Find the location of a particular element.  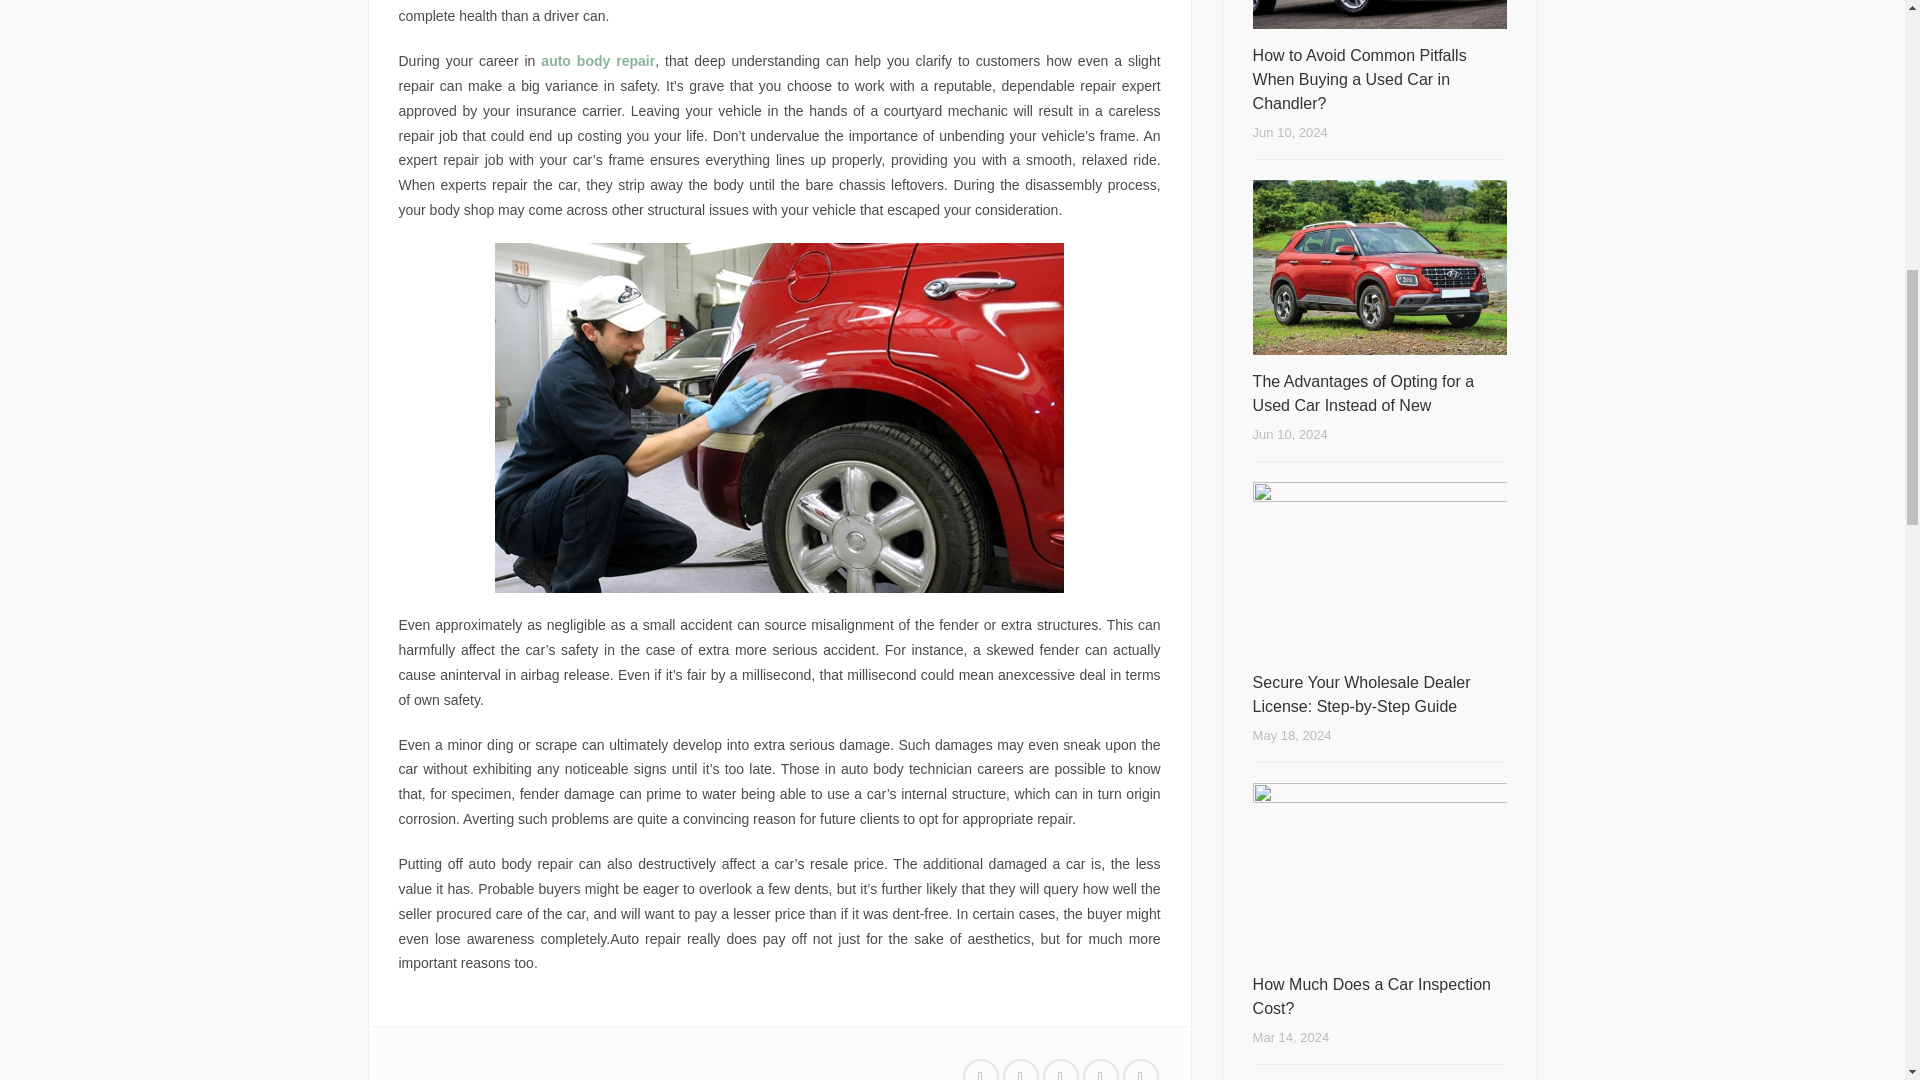

Secure Your Wholesale Dealer License: Step-by-Step Guide is located at coordinates (1380, 694).